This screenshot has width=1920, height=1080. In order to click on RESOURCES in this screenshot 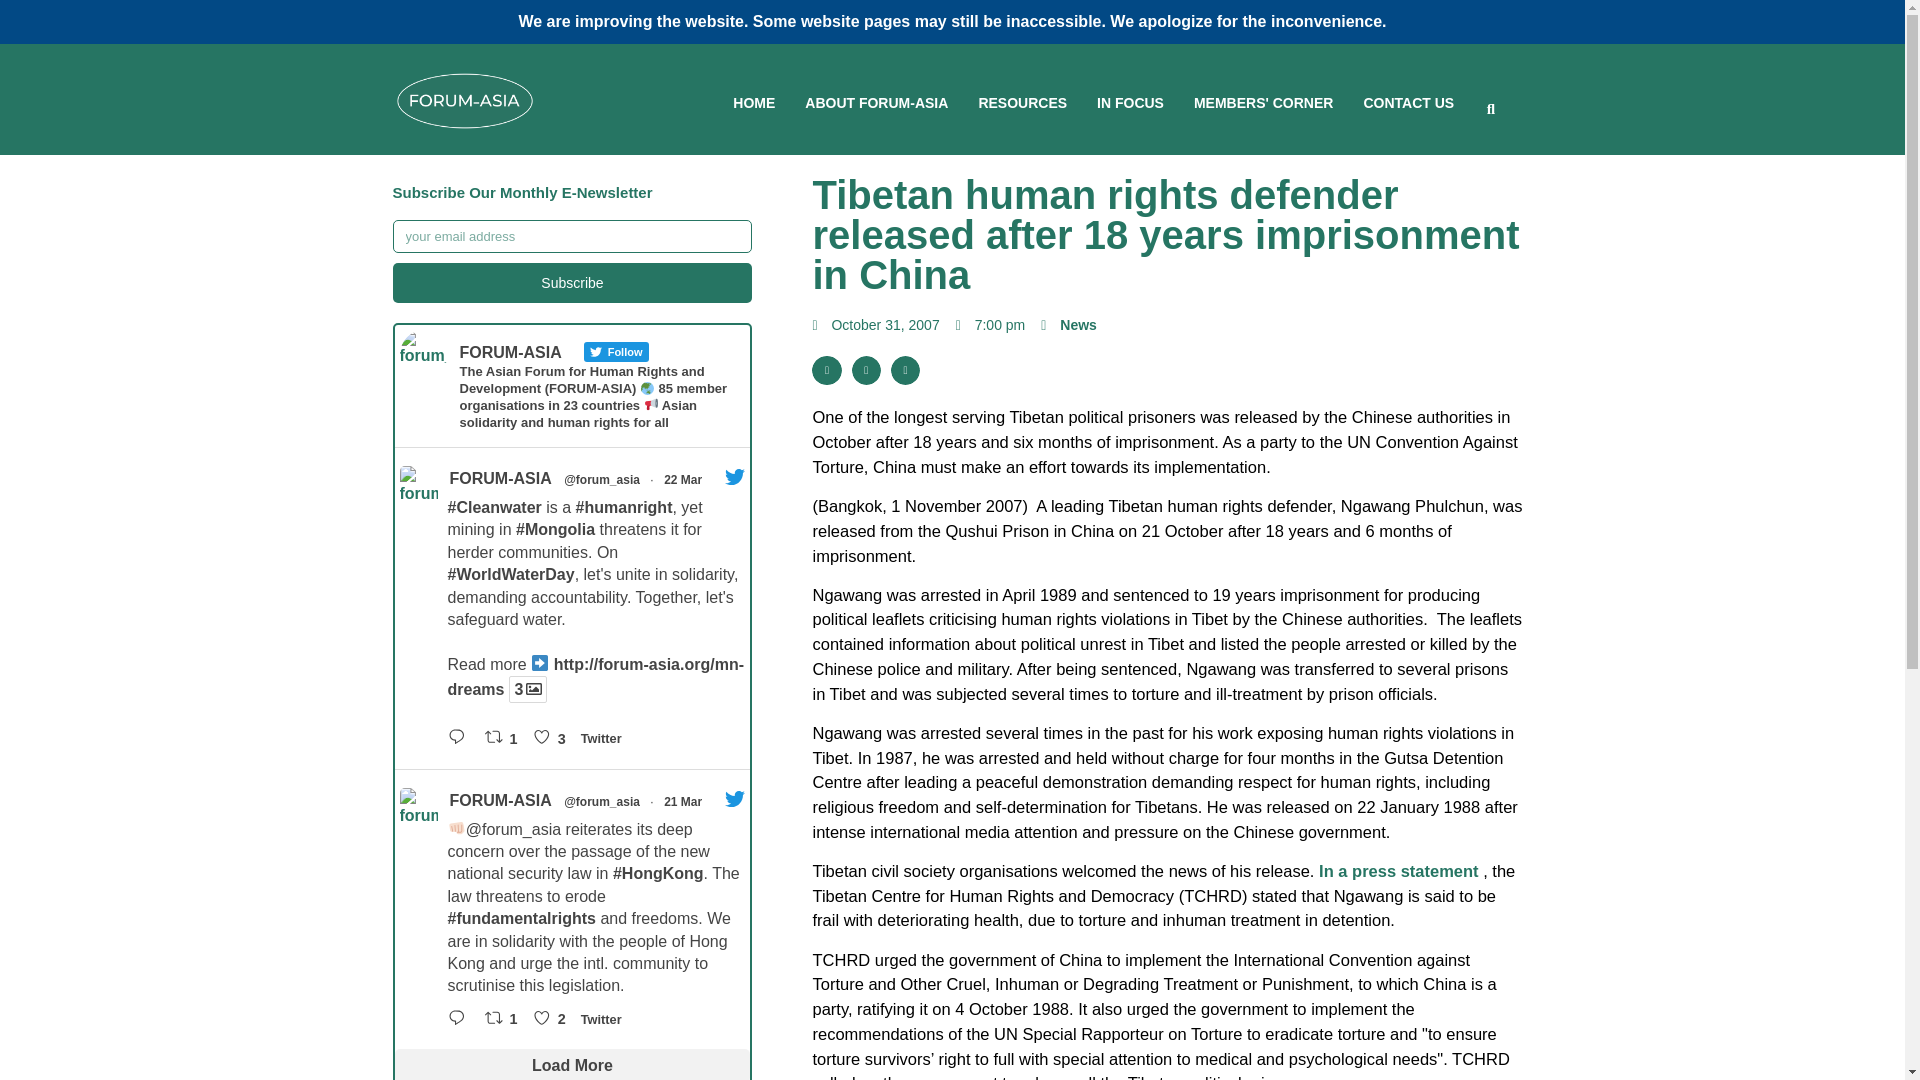, I will do `click(1022, 104)`.